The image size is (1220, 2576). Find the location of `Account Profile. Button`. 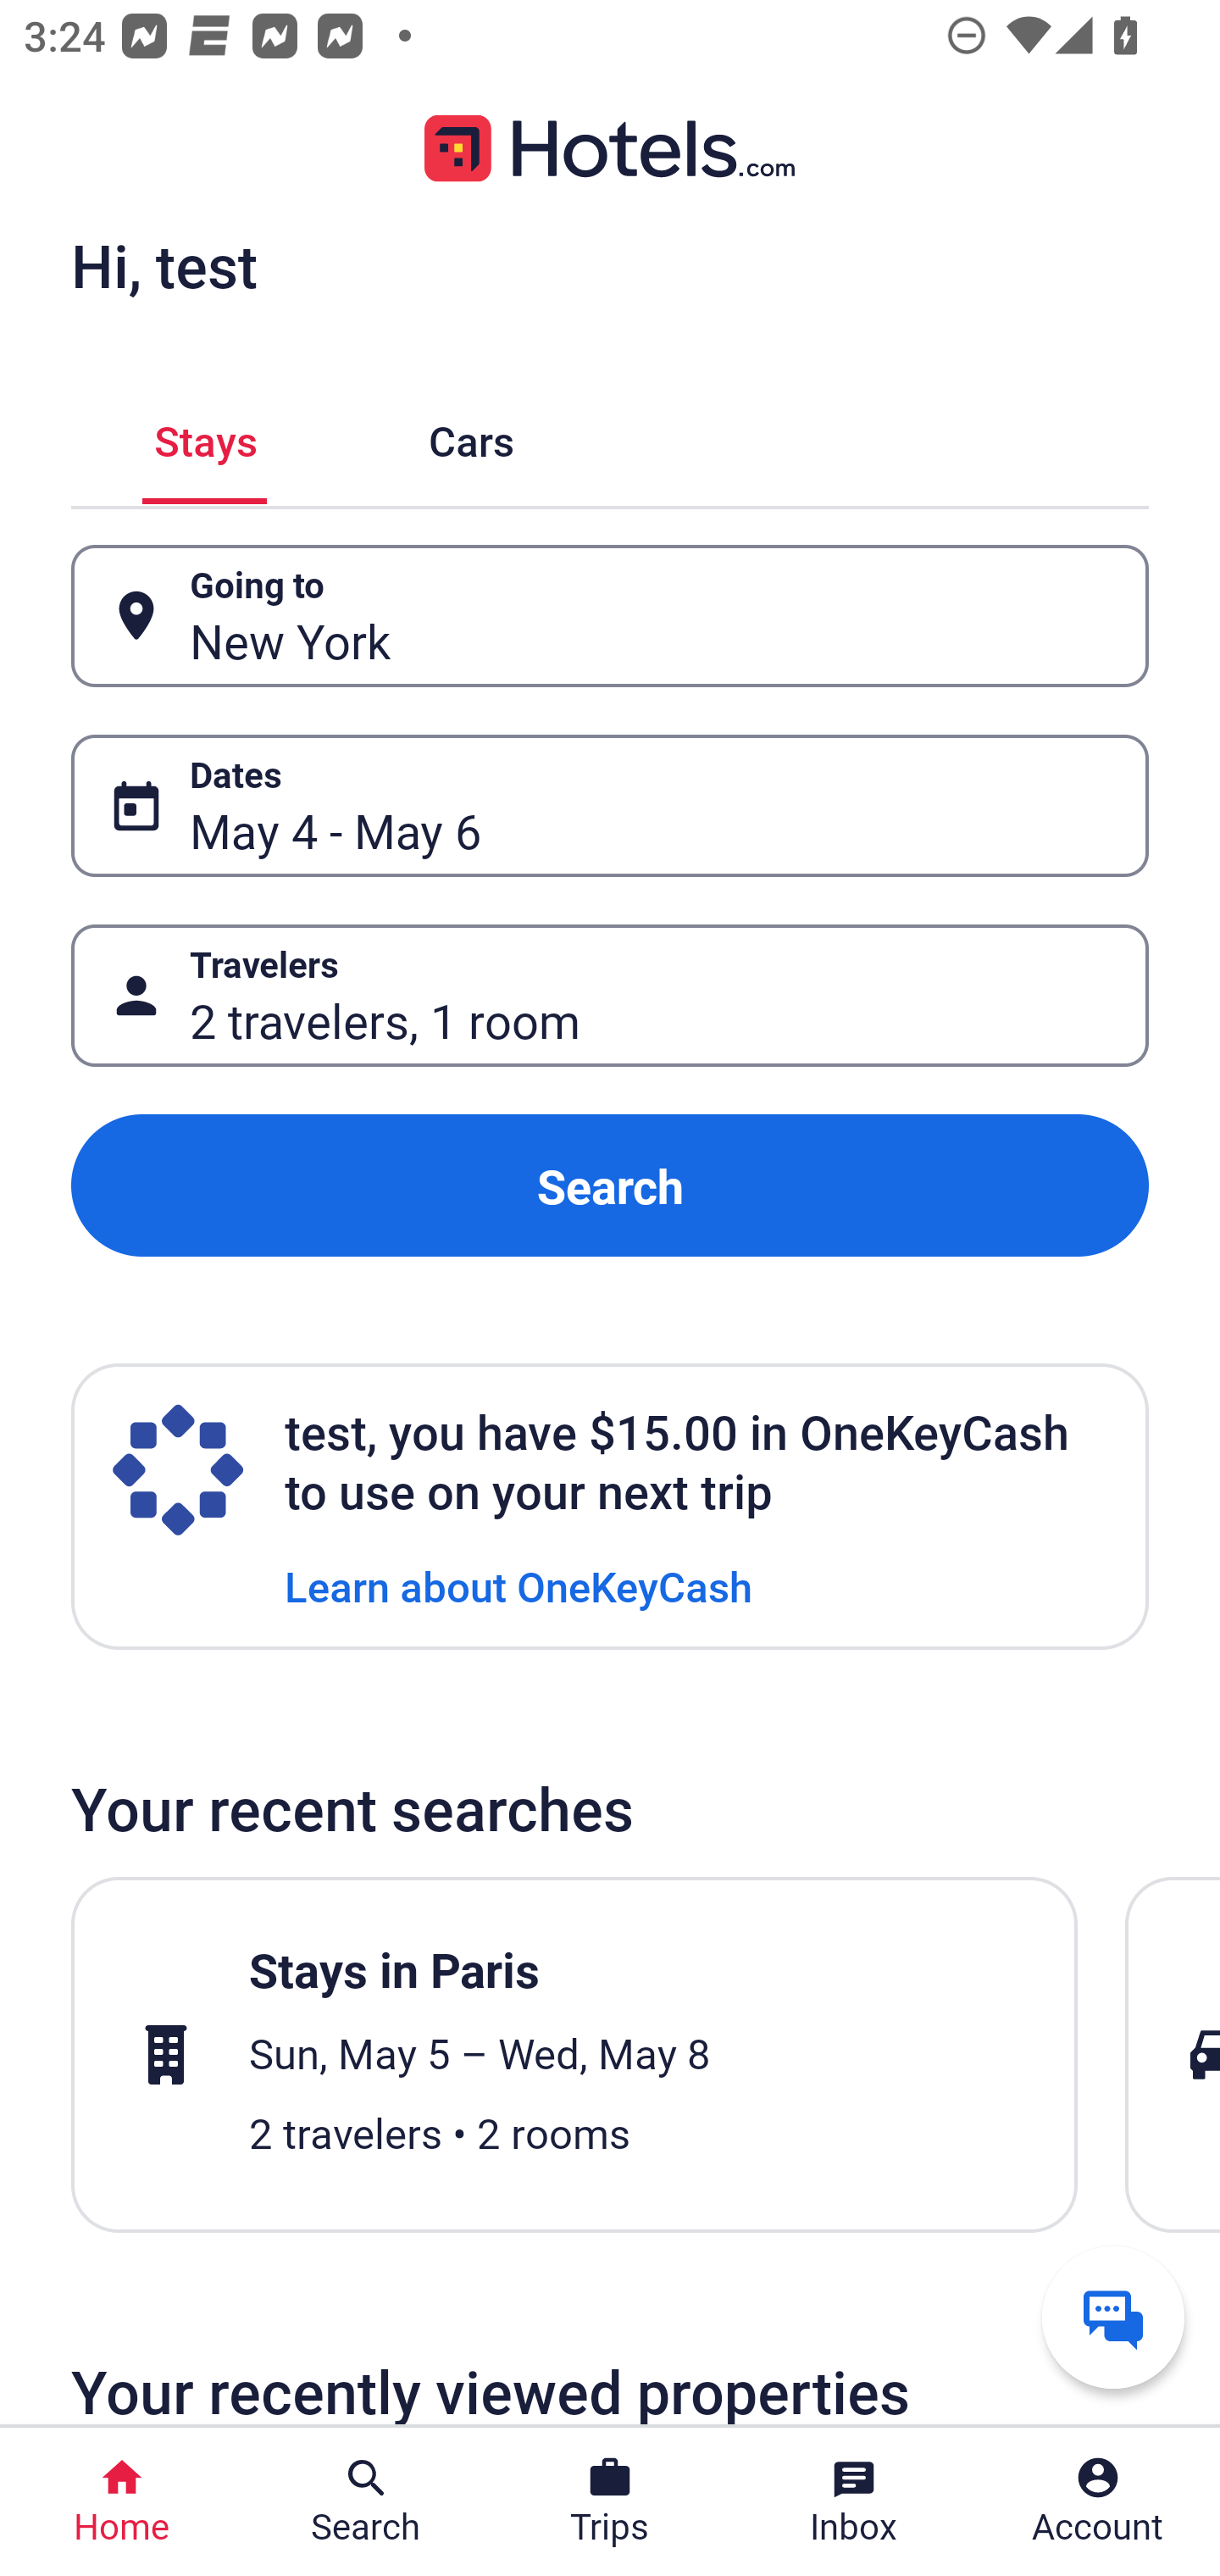

Account Profile. Button is located at coordinates (1098, 2501).